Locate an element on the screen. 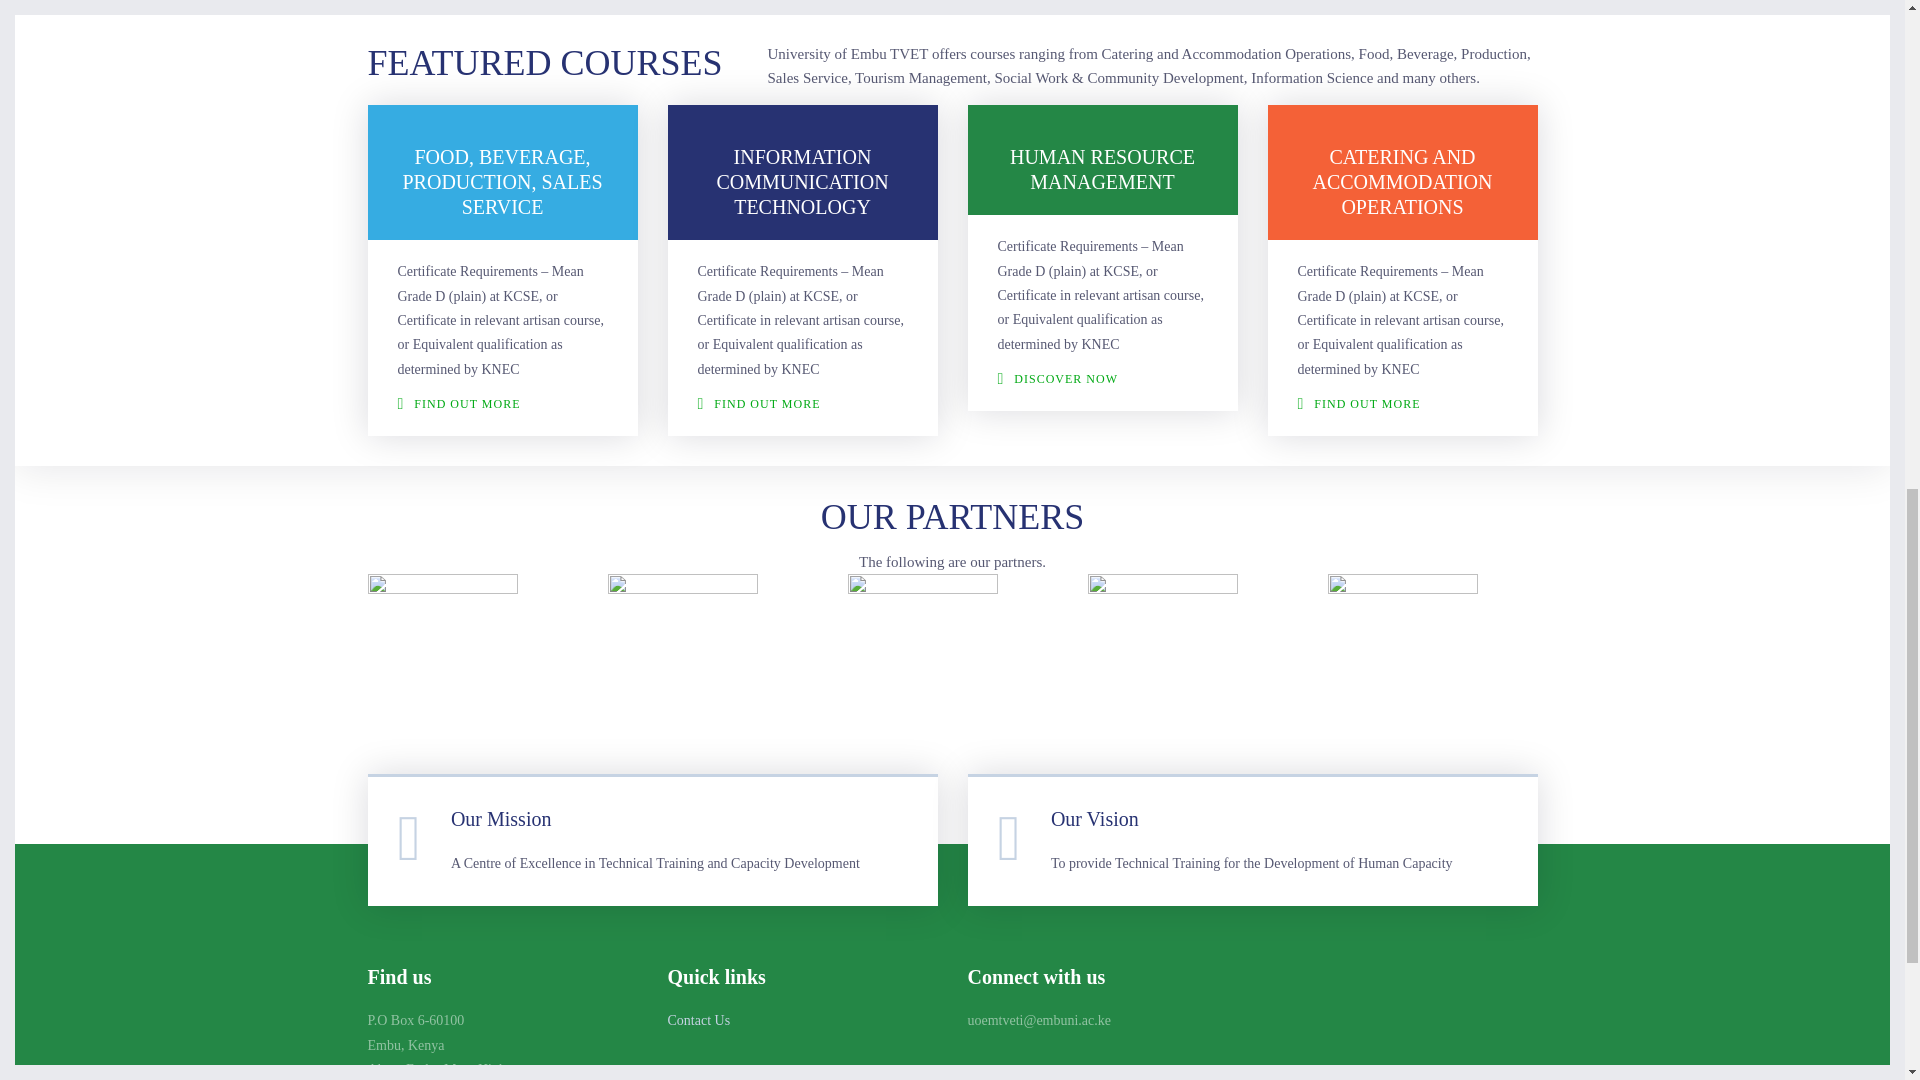  MoE is located at coordinates (1163, 648).